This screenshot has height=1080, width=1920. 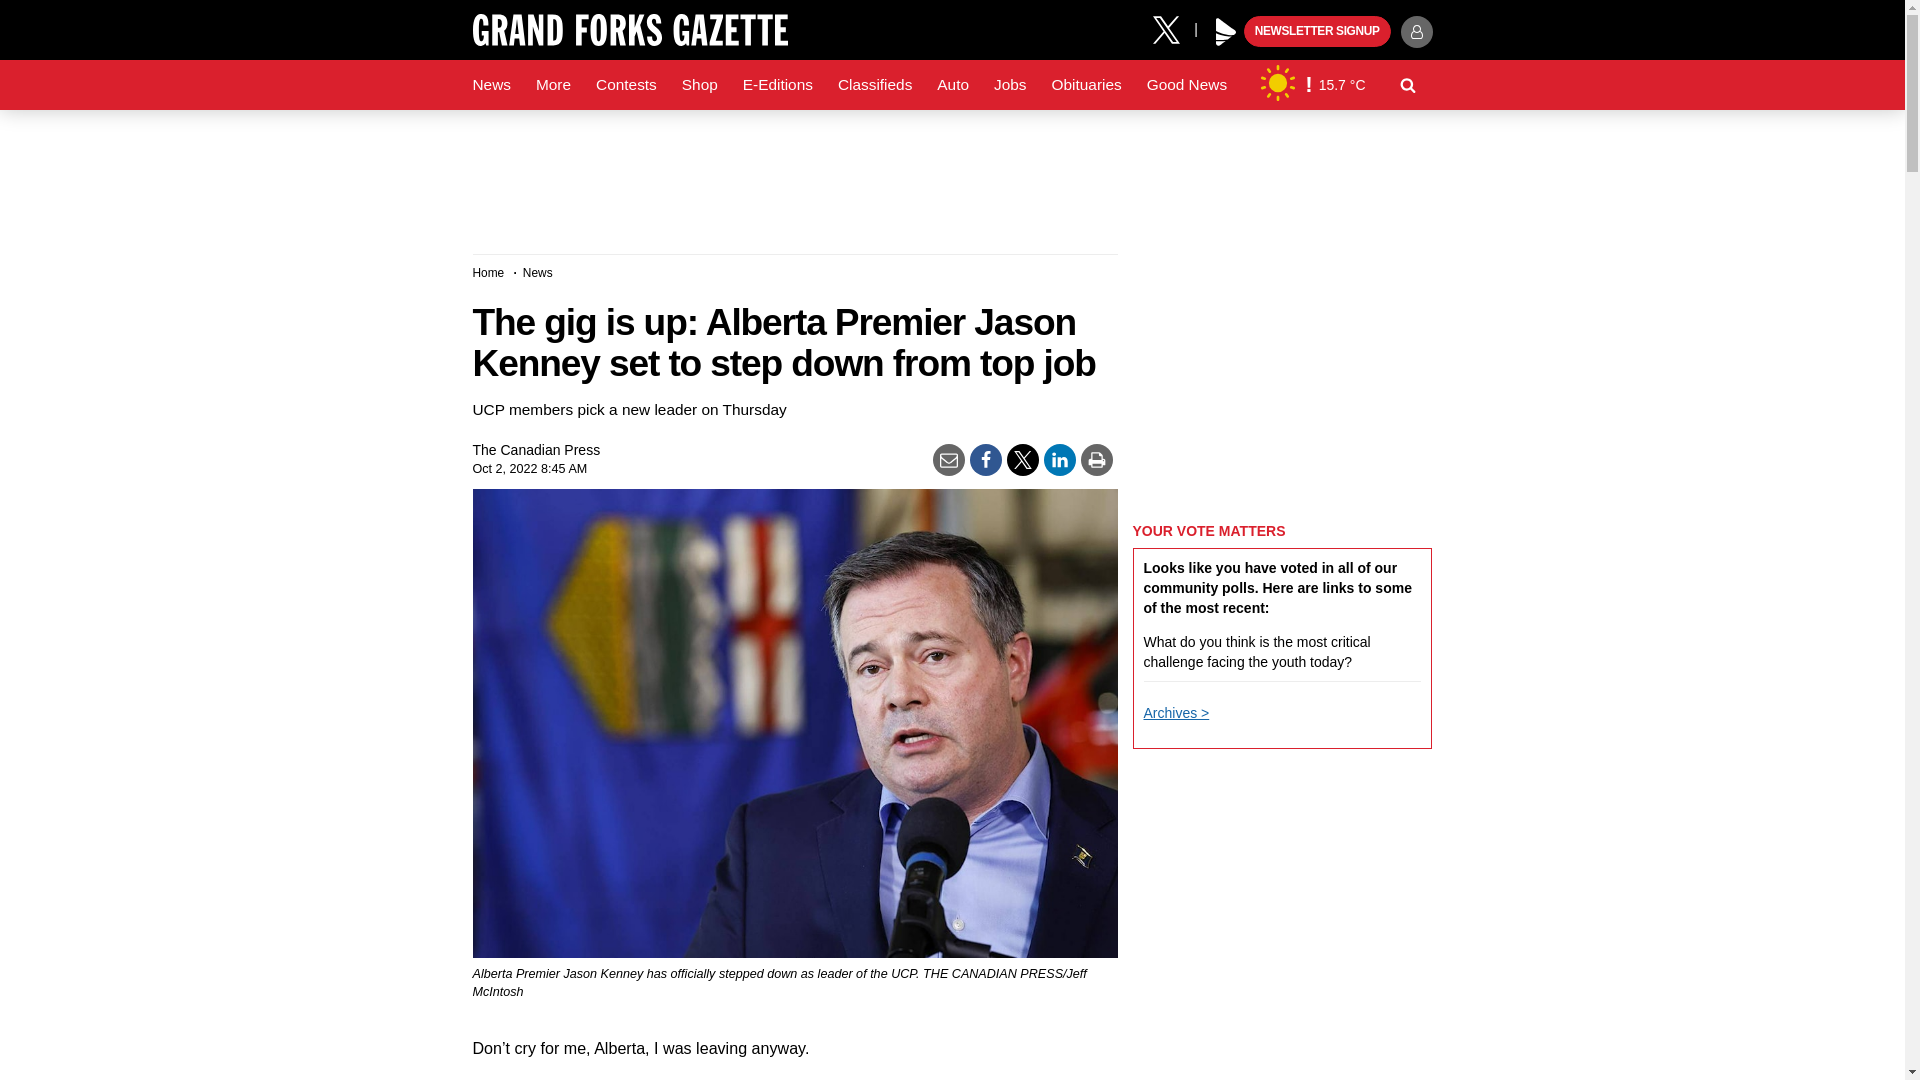 What do you see at coordinates (951, 174) in the screenshot?
I see `3rd party ad content` at bounding box center [951, 174].